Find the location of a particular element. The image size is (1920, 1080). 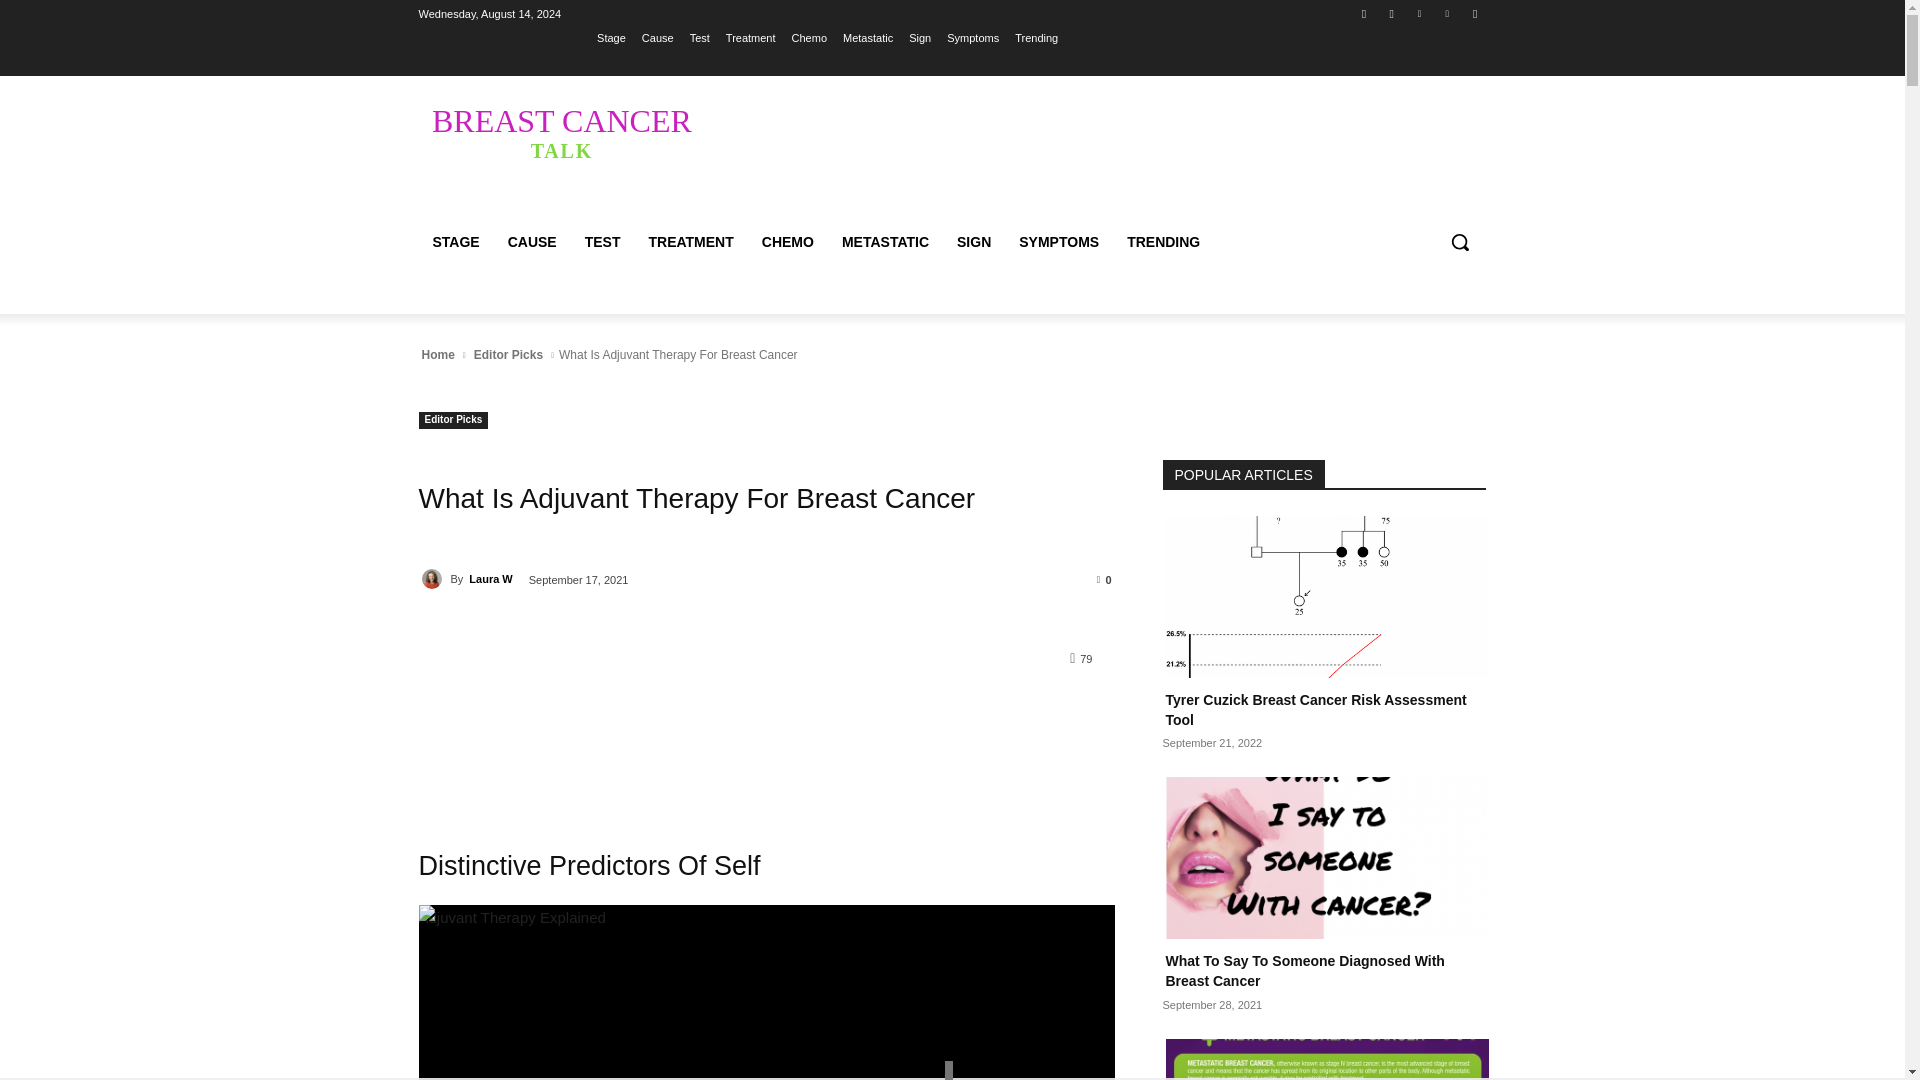

Trending is located at coordinates (867, 37).